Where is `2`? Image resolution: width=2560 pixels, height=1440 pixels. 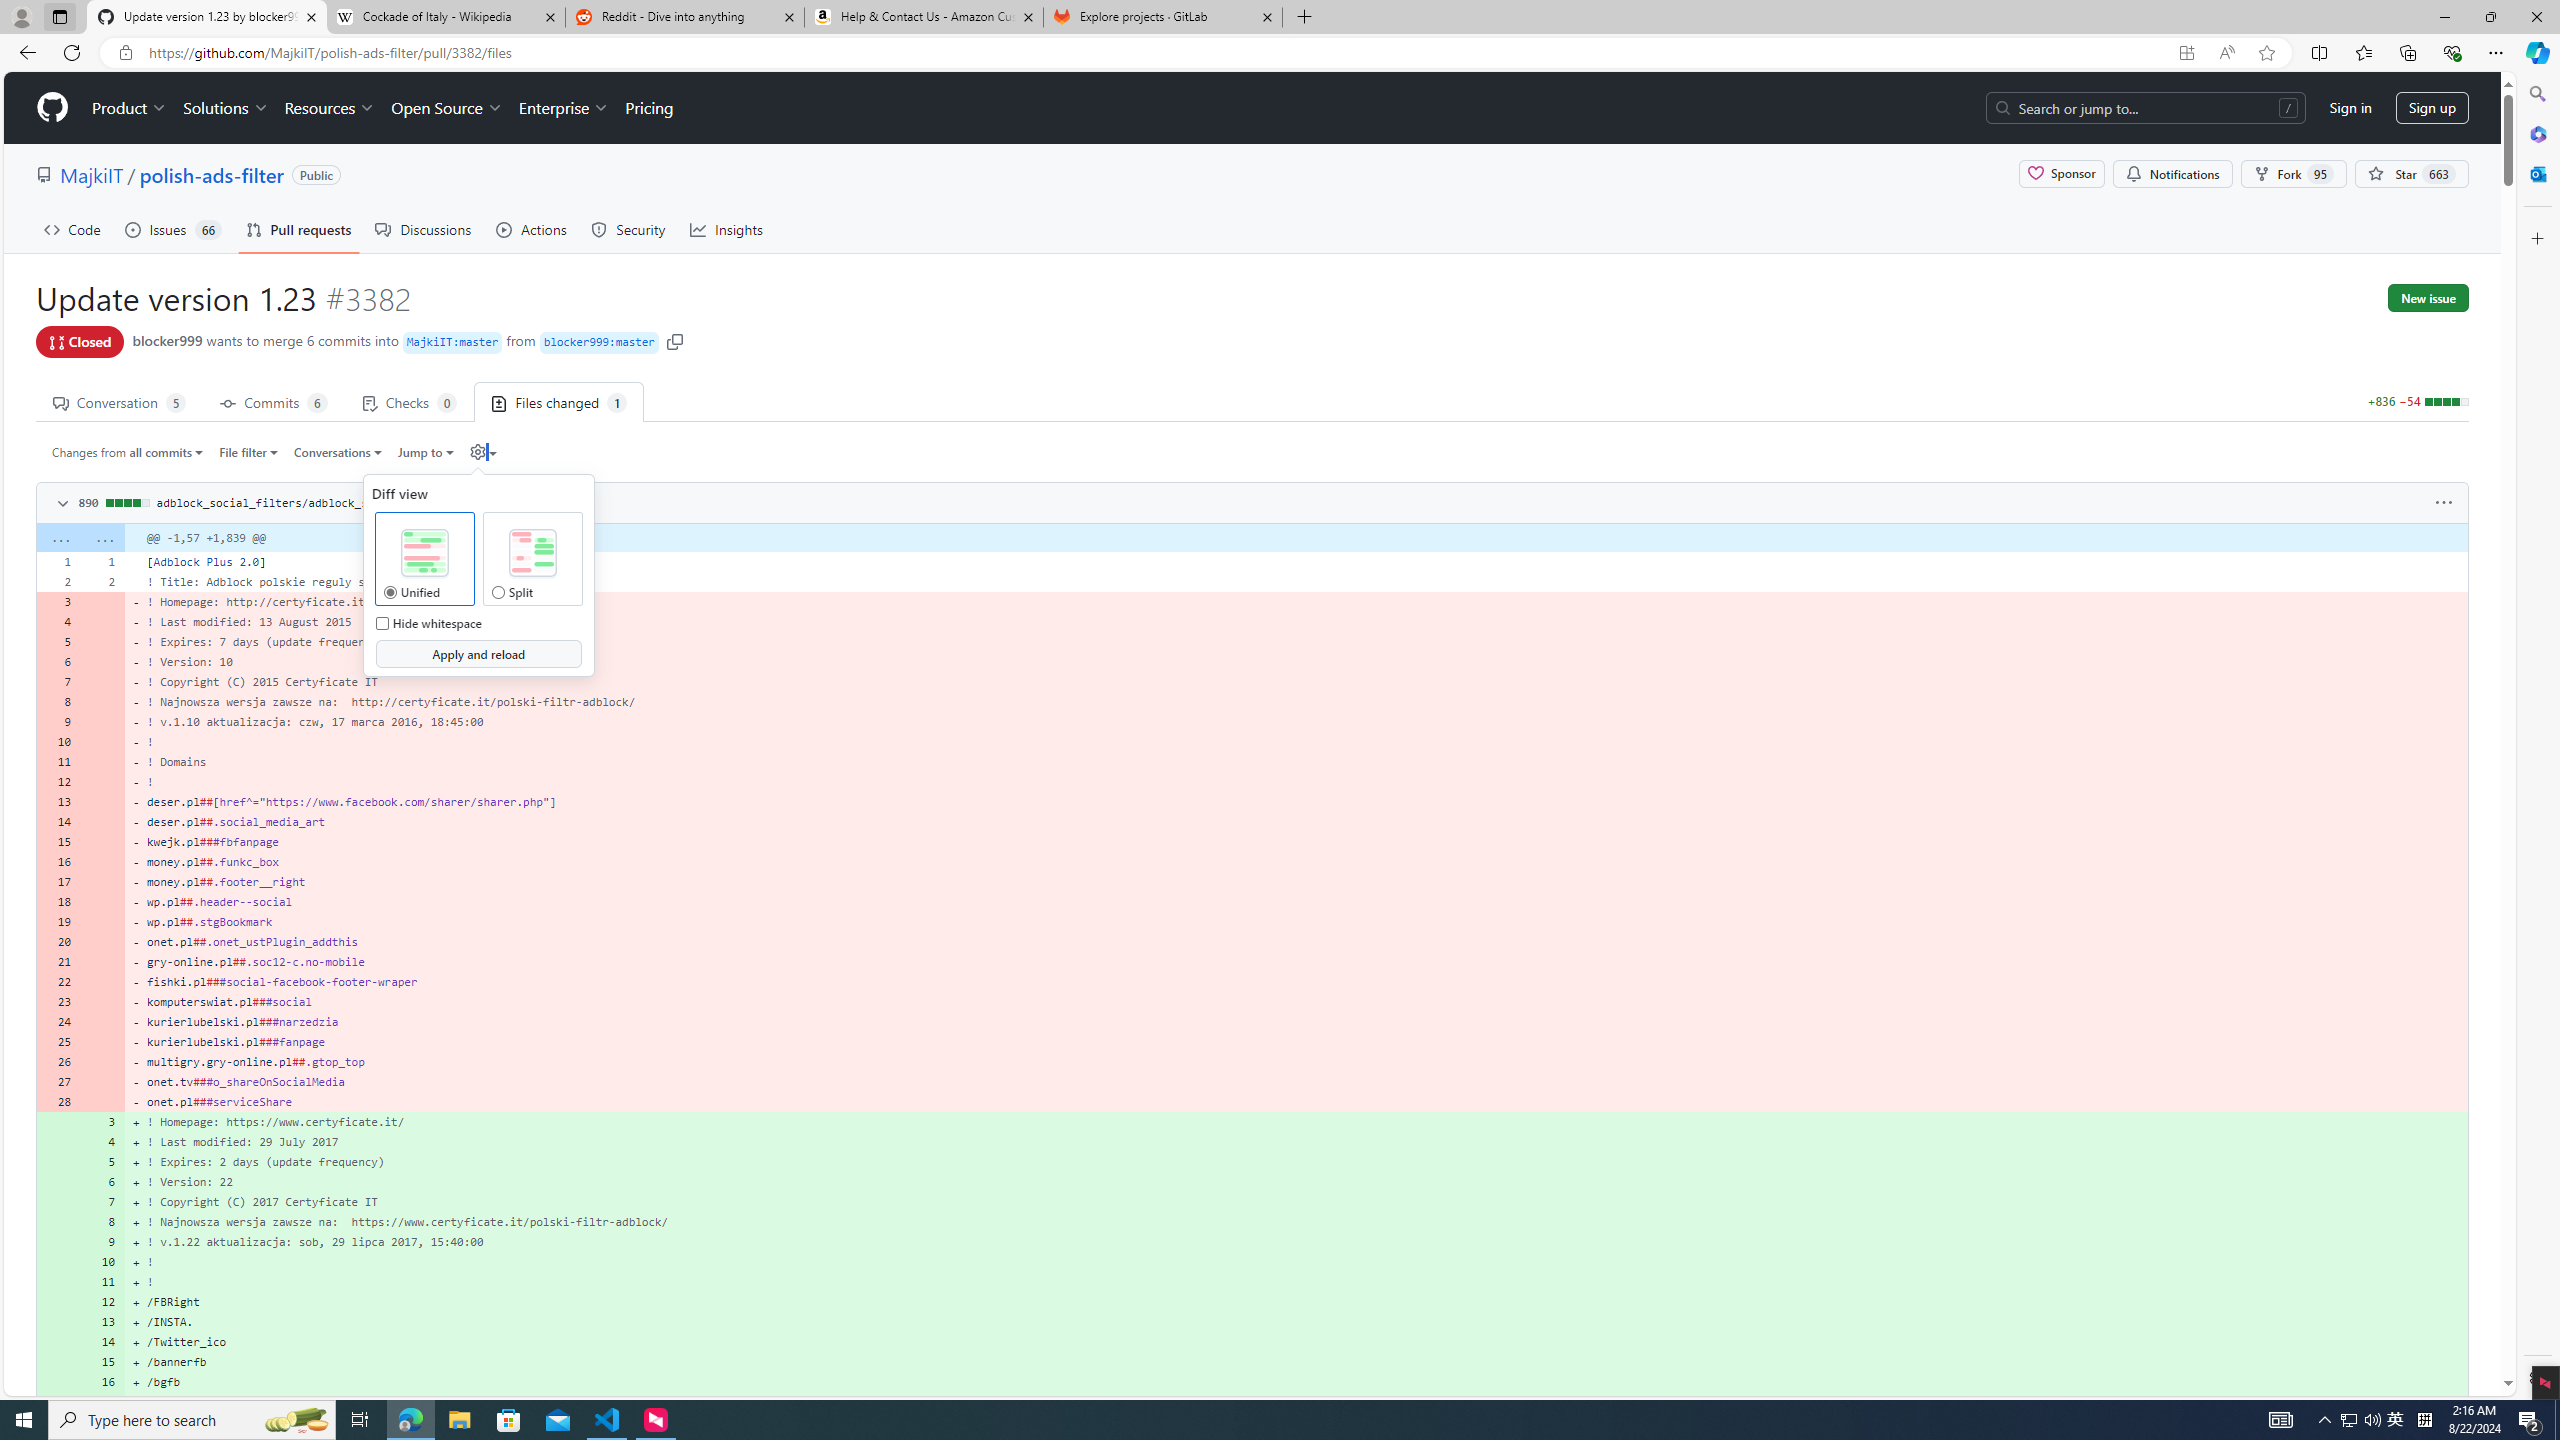
2 is located at coordinates (103, 581).